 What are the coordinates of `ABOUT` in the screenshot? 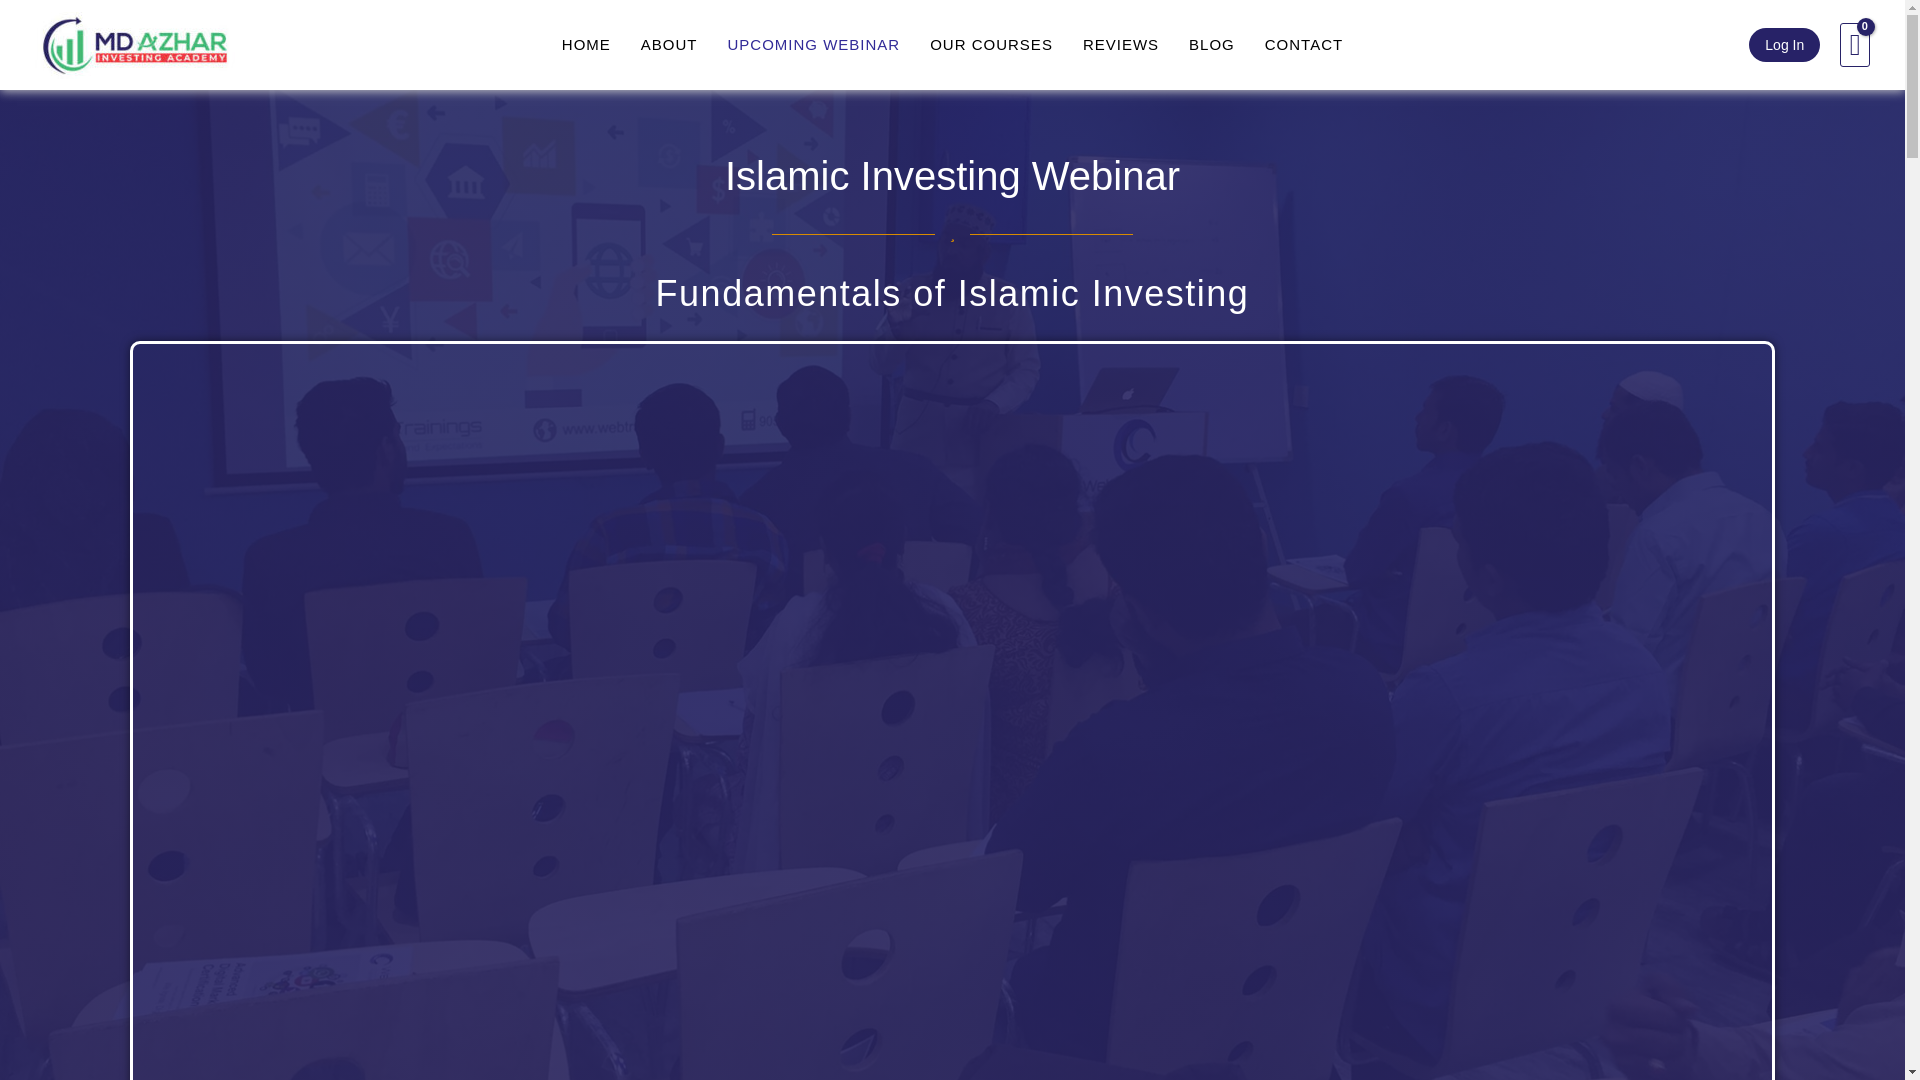 It's located at (668, 44).